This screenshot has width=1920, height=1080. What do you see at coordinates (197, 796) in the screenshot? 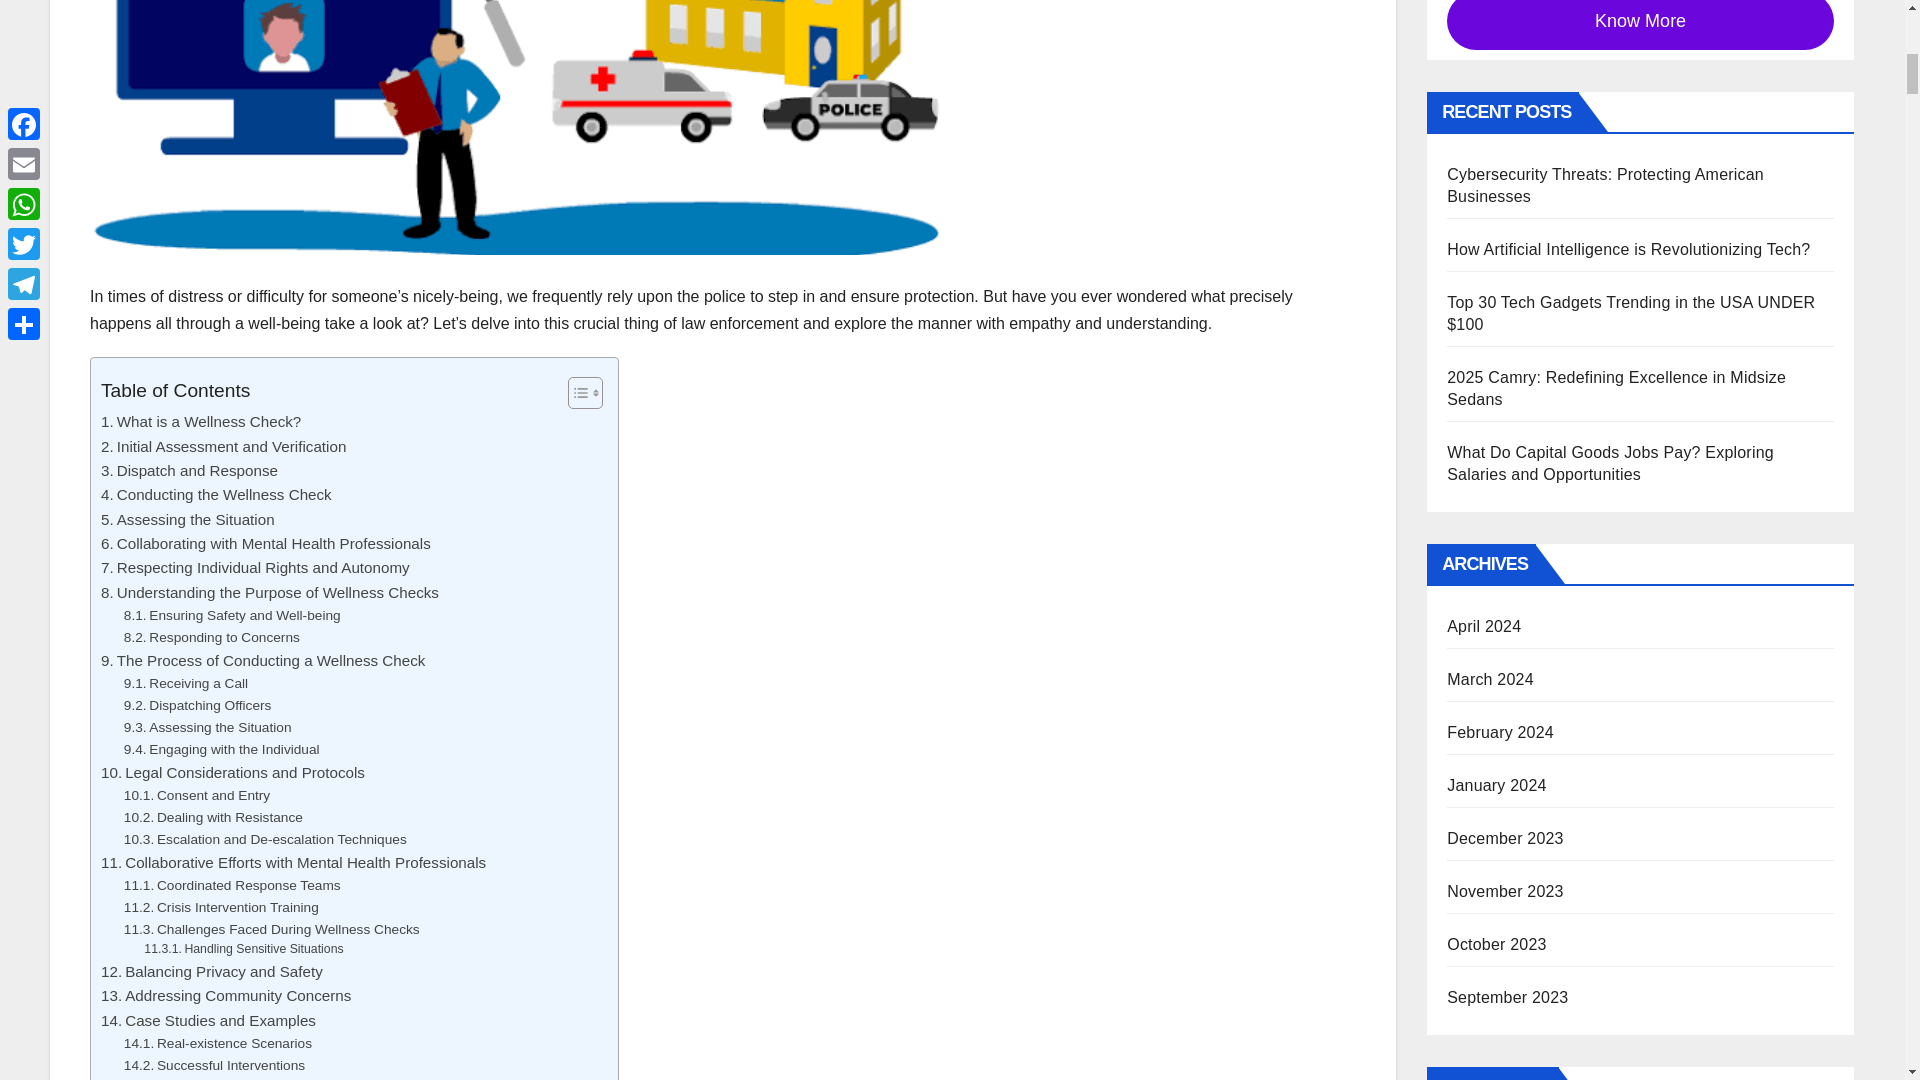
I see `Consent and Entry` at bounding box center [197, 796].